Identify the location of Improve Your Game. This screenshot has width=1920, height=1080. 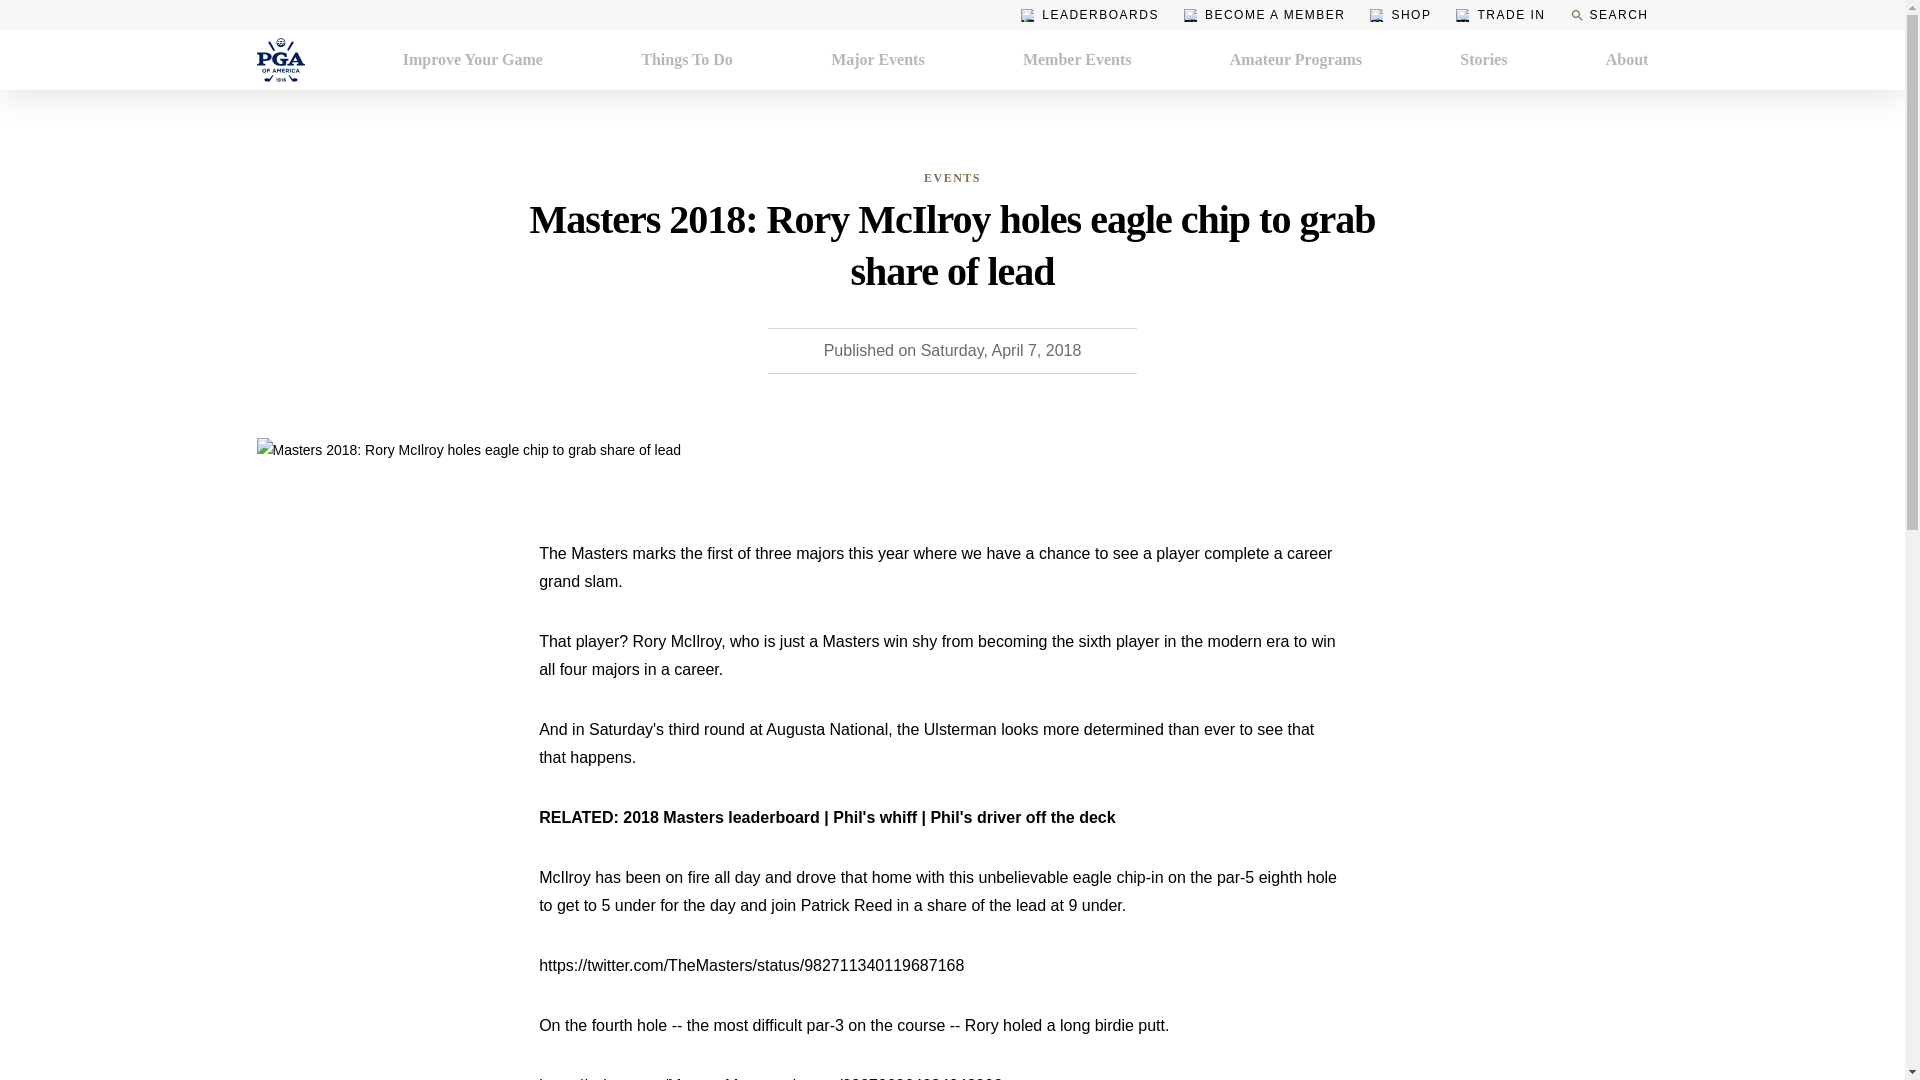
(473, 60).